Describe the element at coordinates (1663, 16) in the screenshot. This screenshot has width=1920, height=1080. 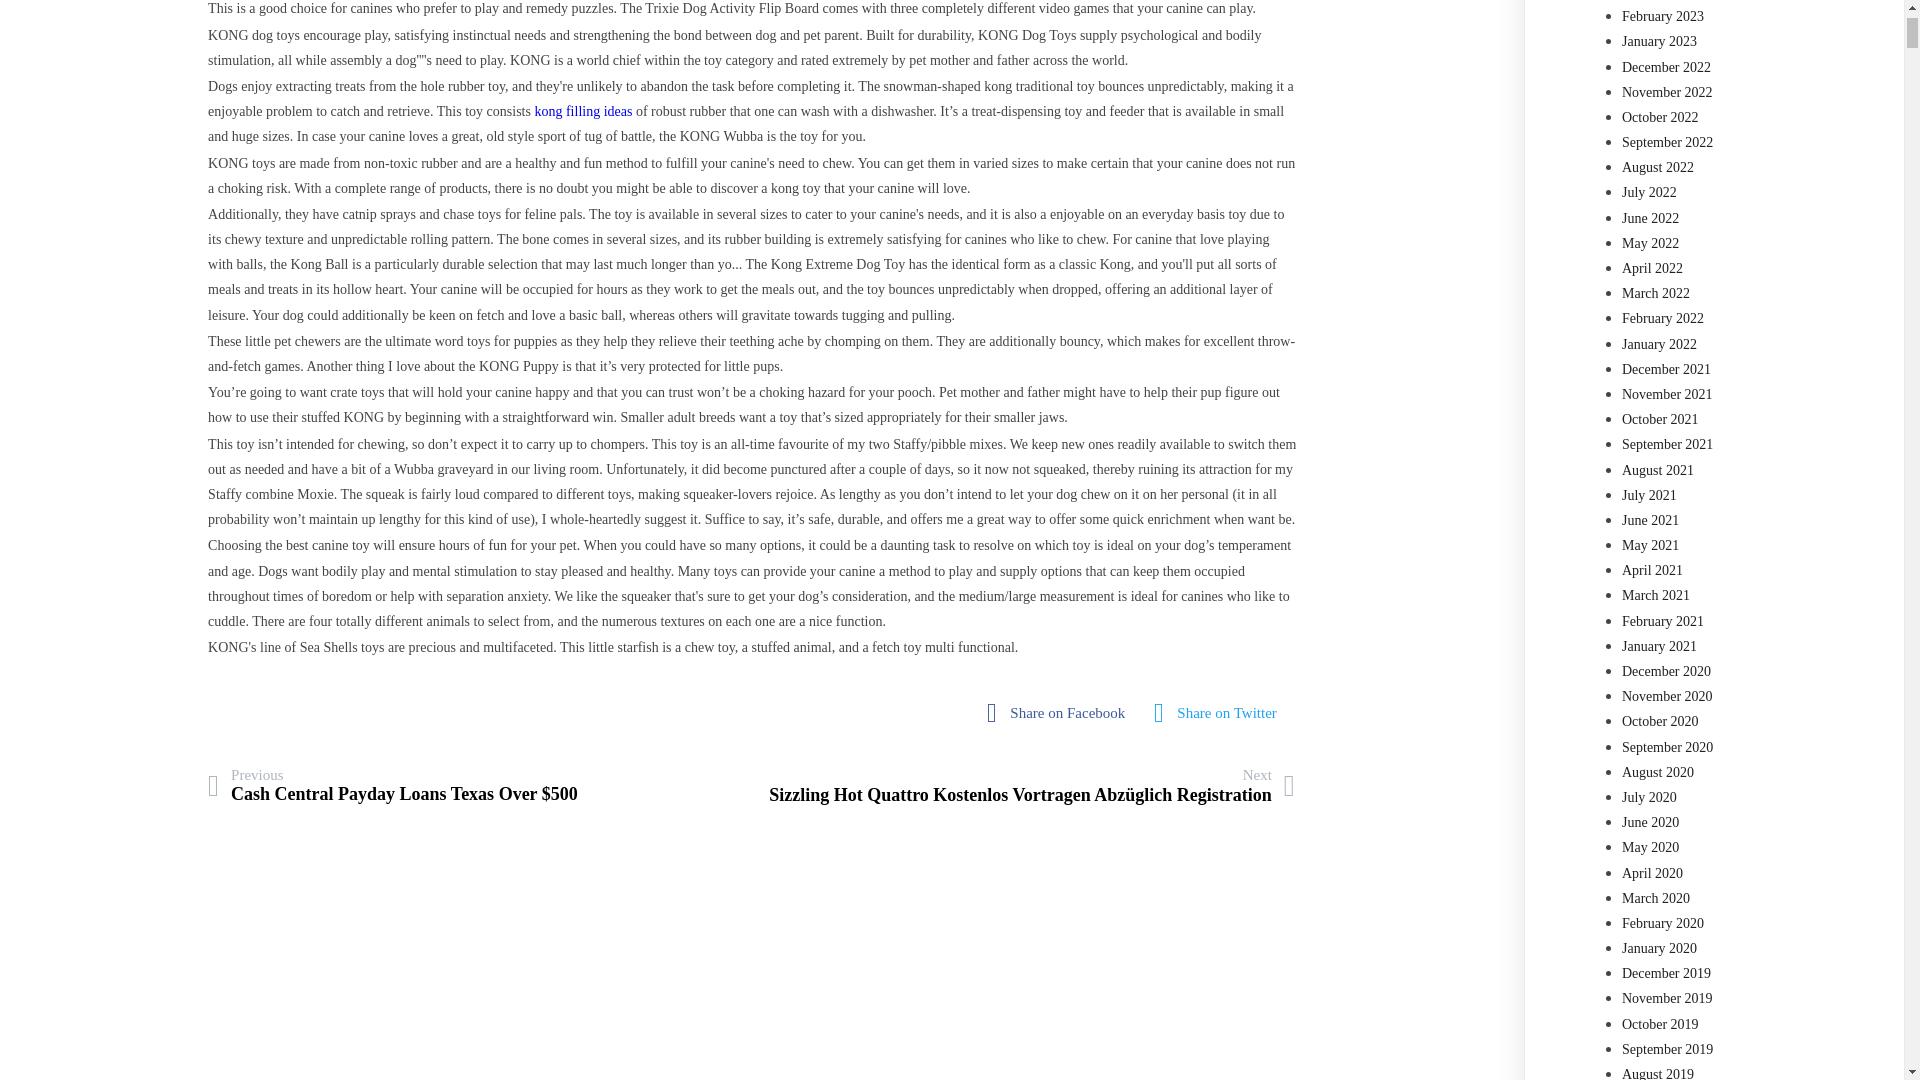
I see `February 2023` at that location.